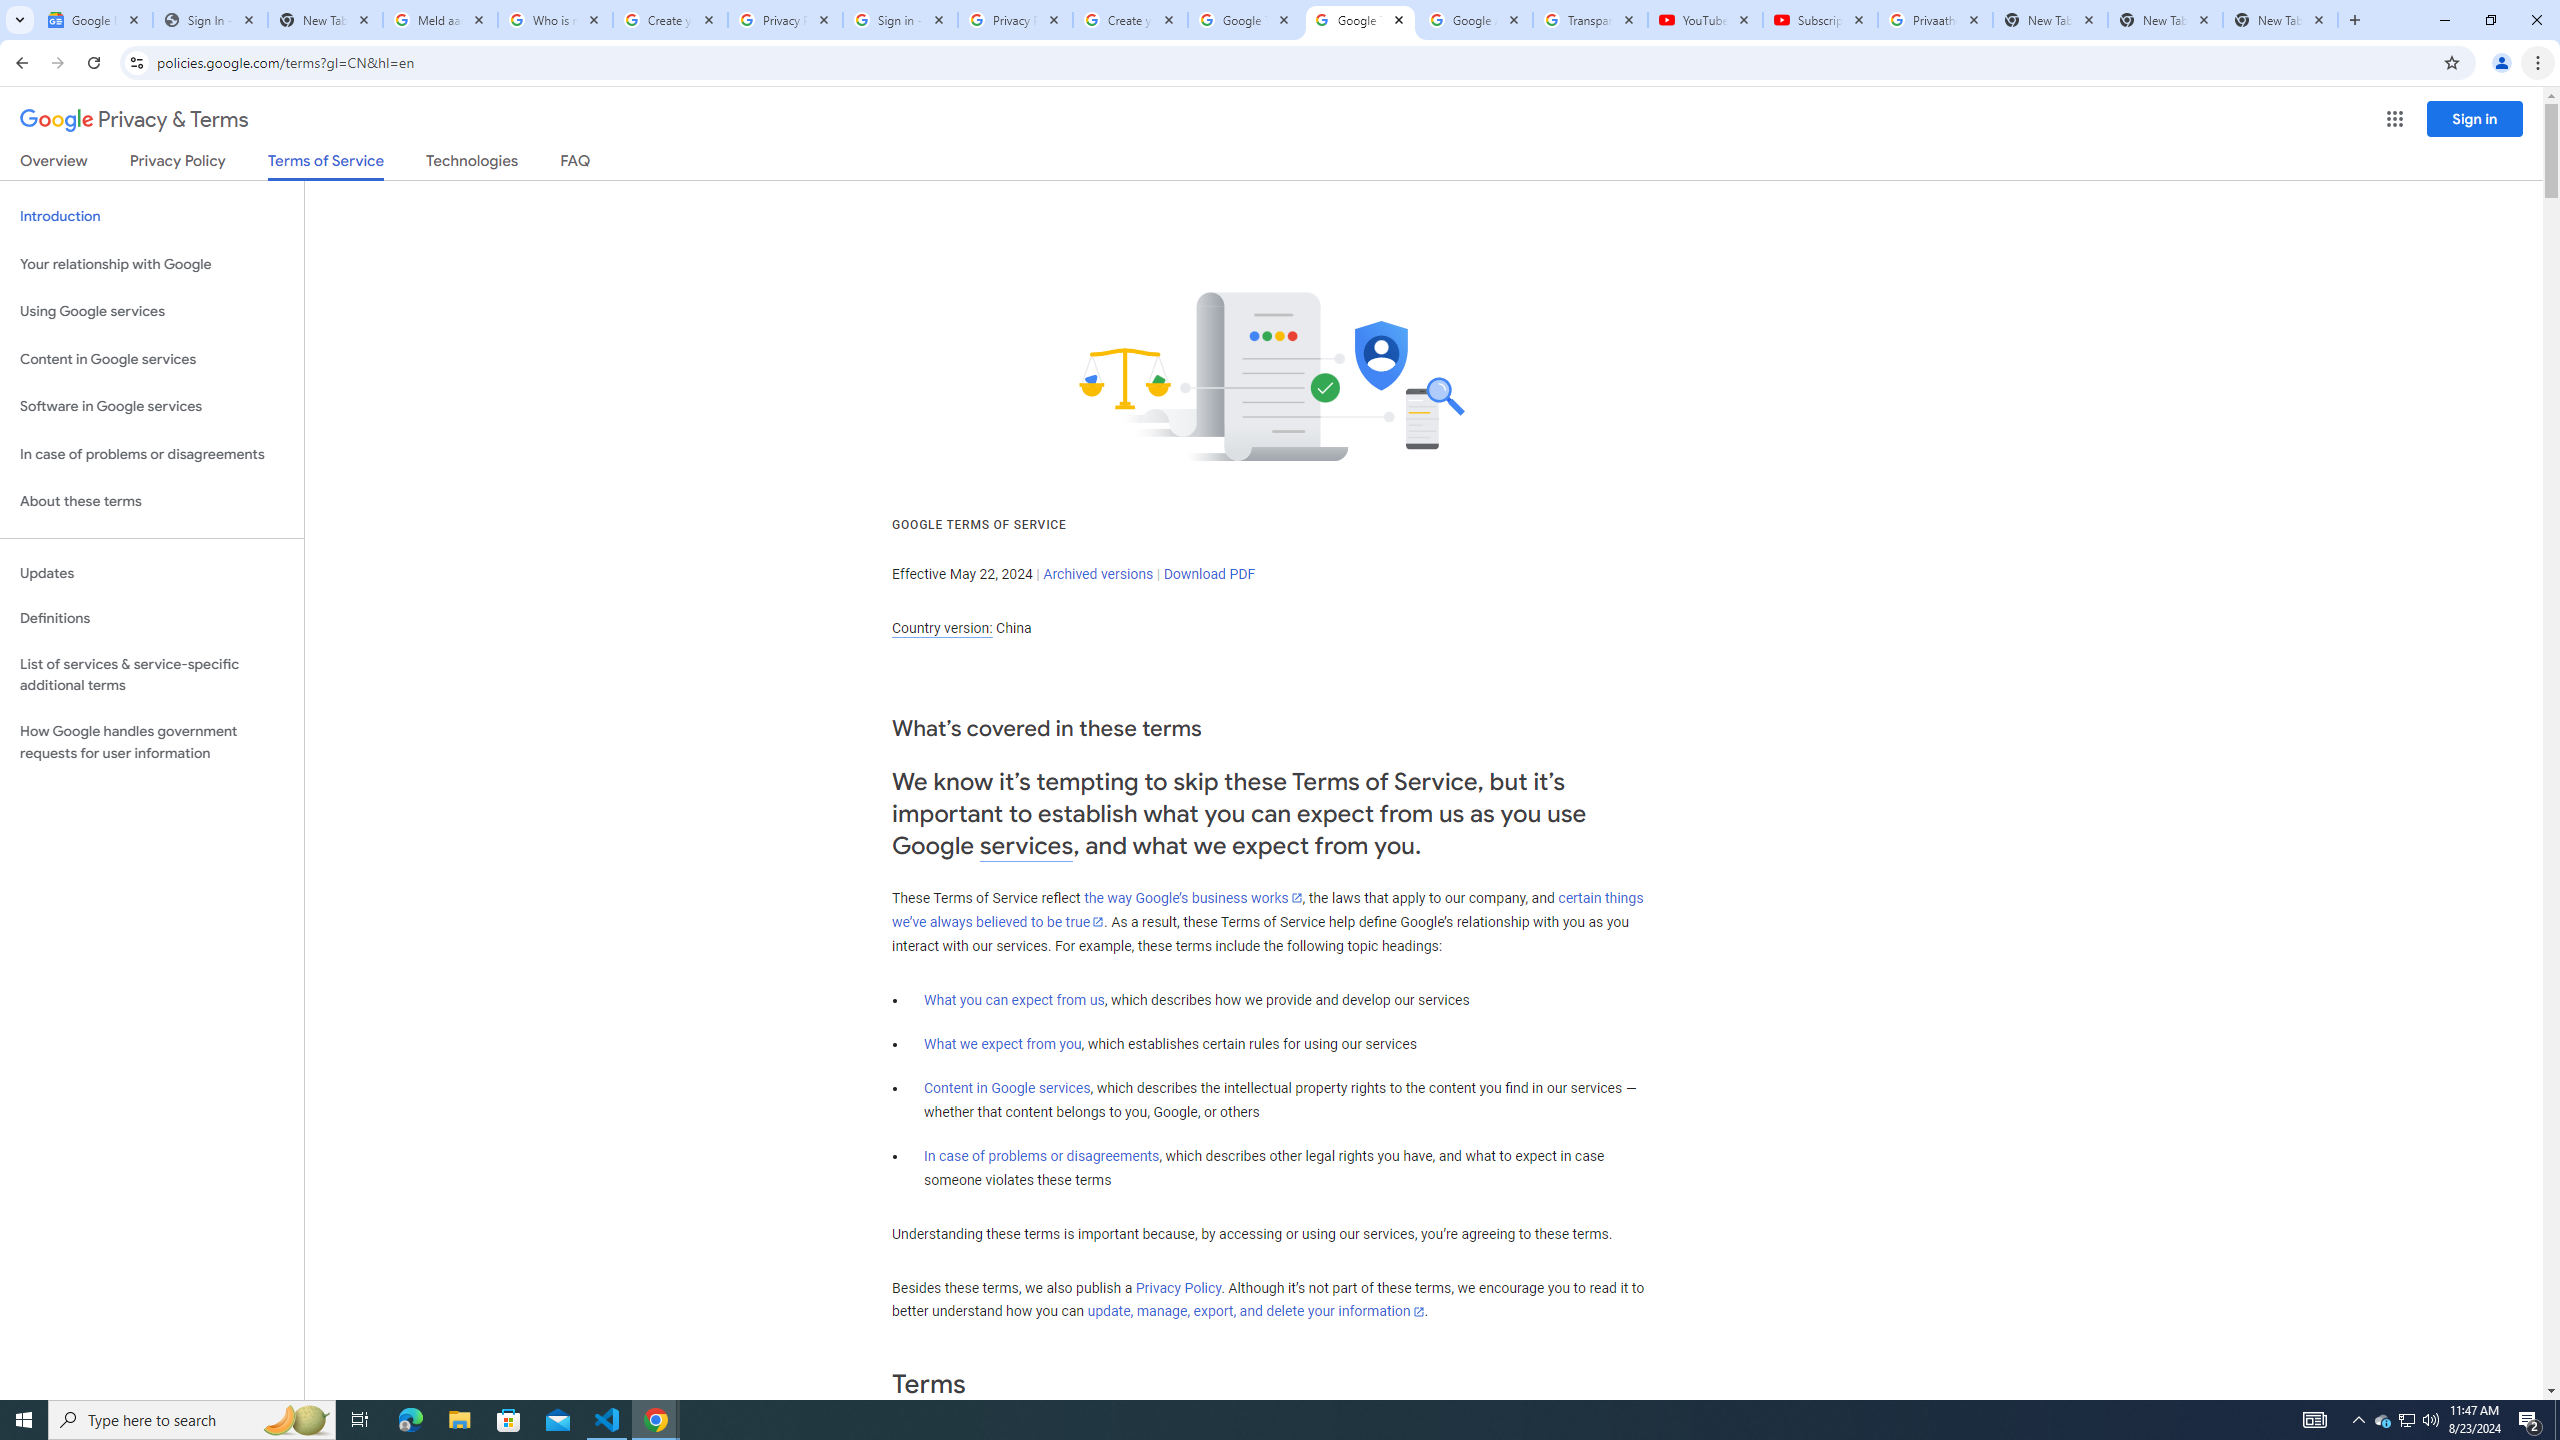 This screenshot has width=2560, height=1440. What do you see at coordinates (152, 674) in the screenshot?
I see `List of services & service-specific additional terms` at bounding box center [152, 674].